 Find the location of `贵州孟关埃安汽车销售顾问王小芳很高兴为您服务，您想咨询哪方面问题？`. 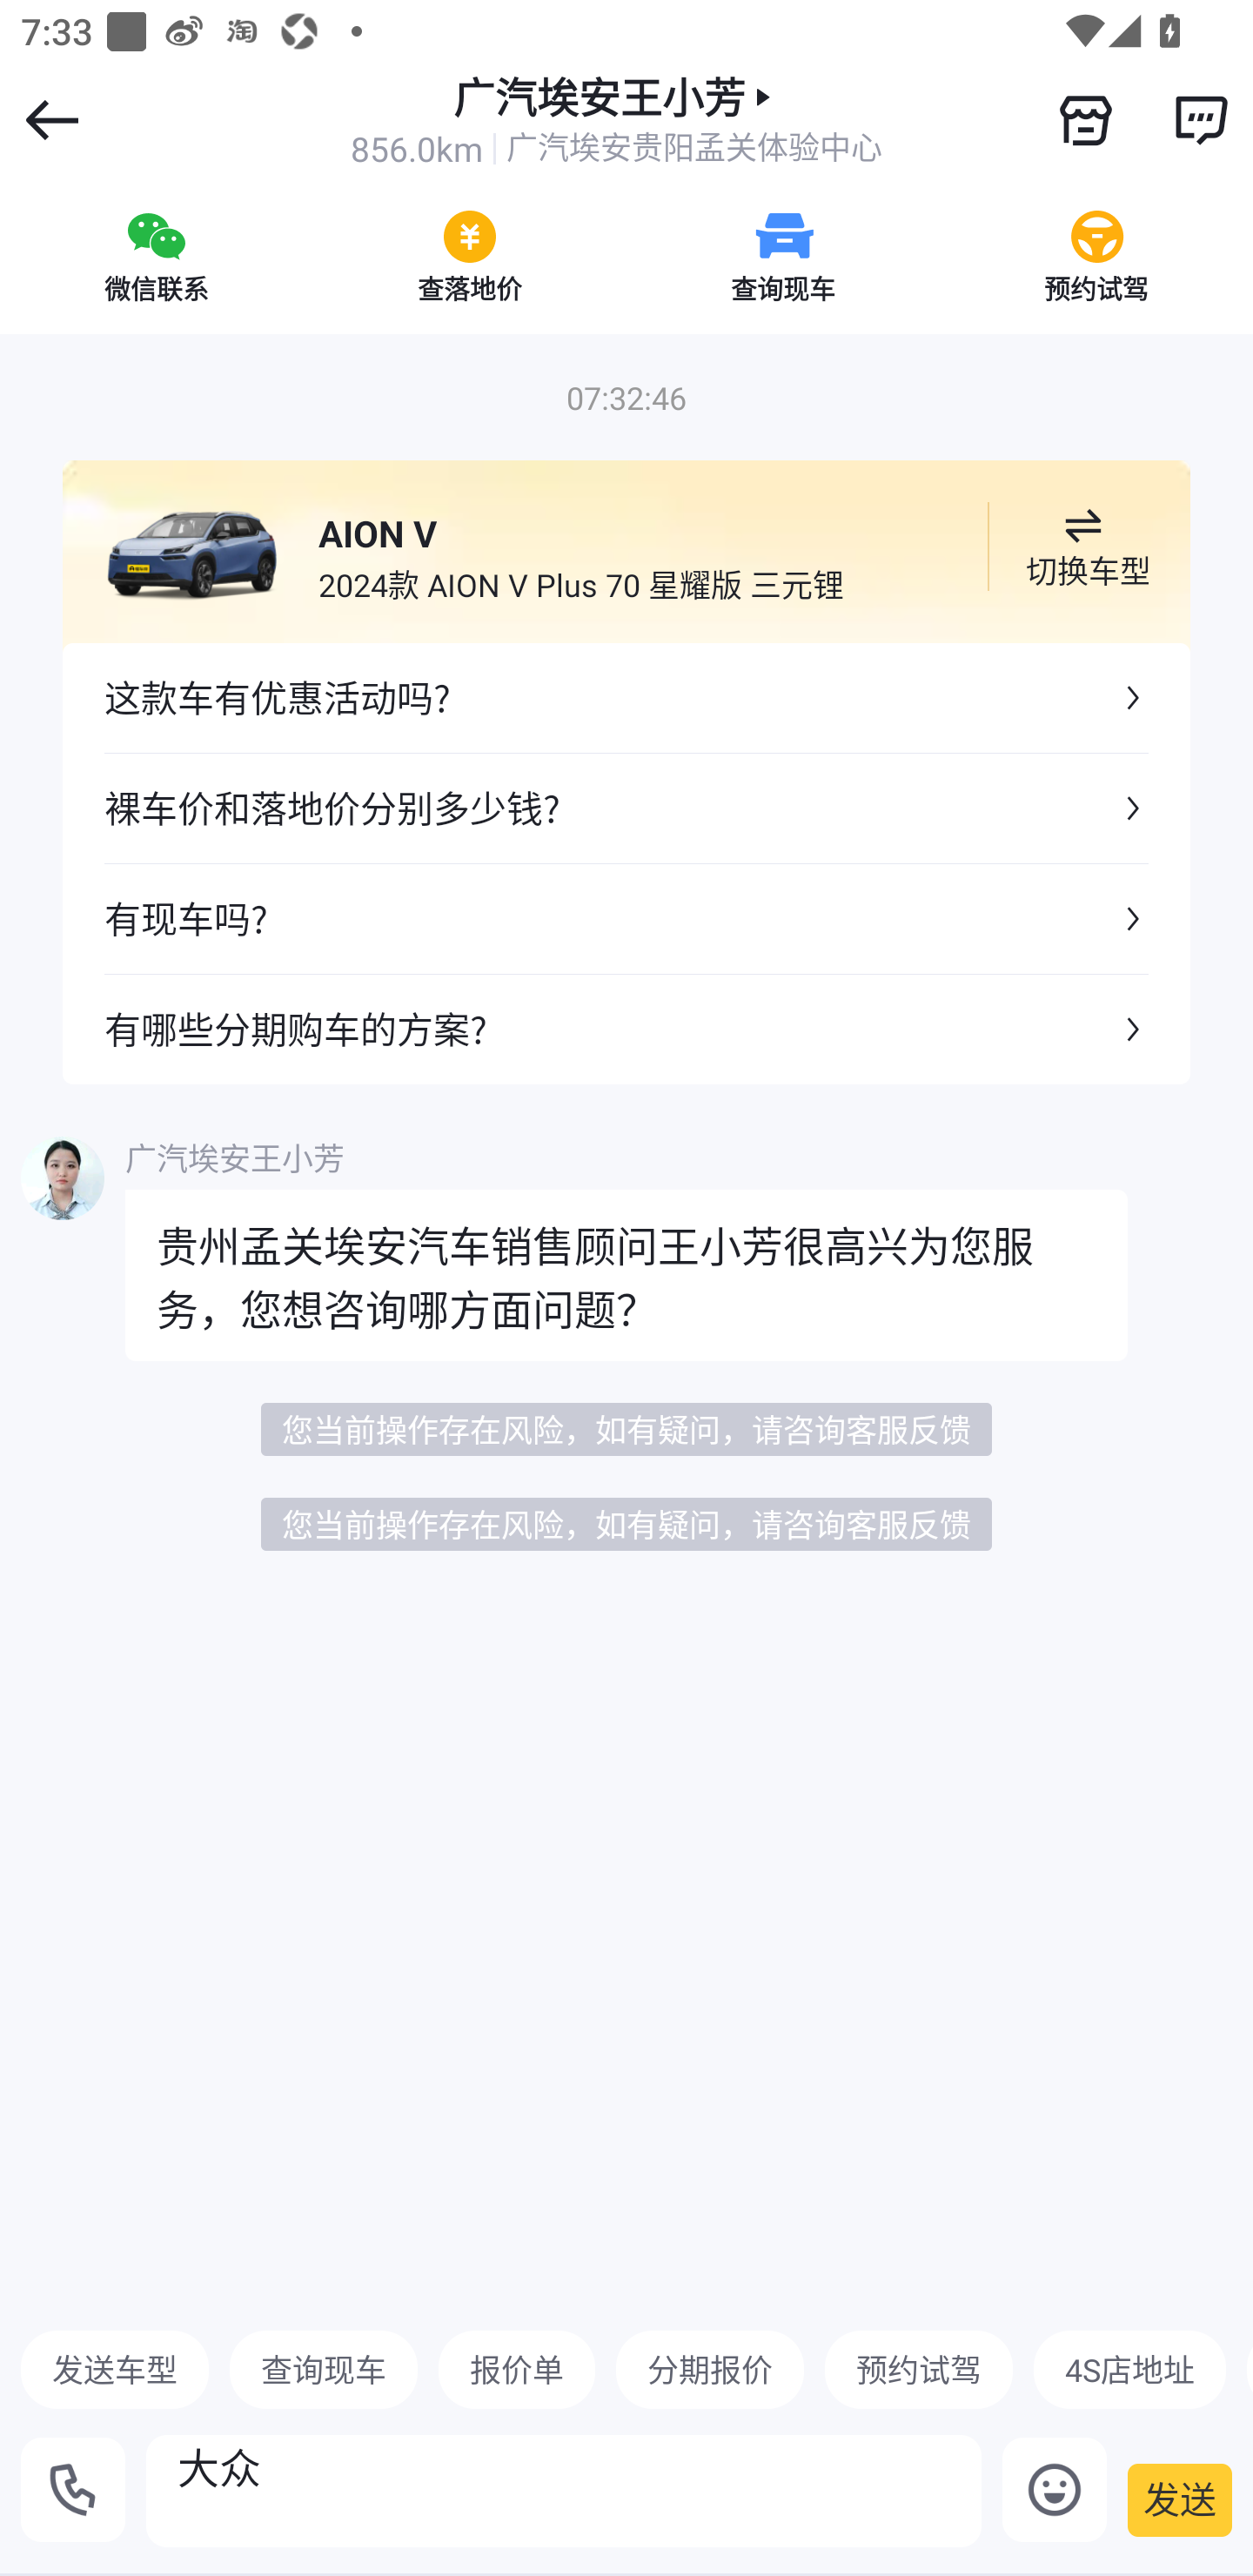

贵州孟关埃安汽车销售顾问王小芳很高兴为您服务，您想咨询哪方面问题？ is located at coordinates (626, 1274).